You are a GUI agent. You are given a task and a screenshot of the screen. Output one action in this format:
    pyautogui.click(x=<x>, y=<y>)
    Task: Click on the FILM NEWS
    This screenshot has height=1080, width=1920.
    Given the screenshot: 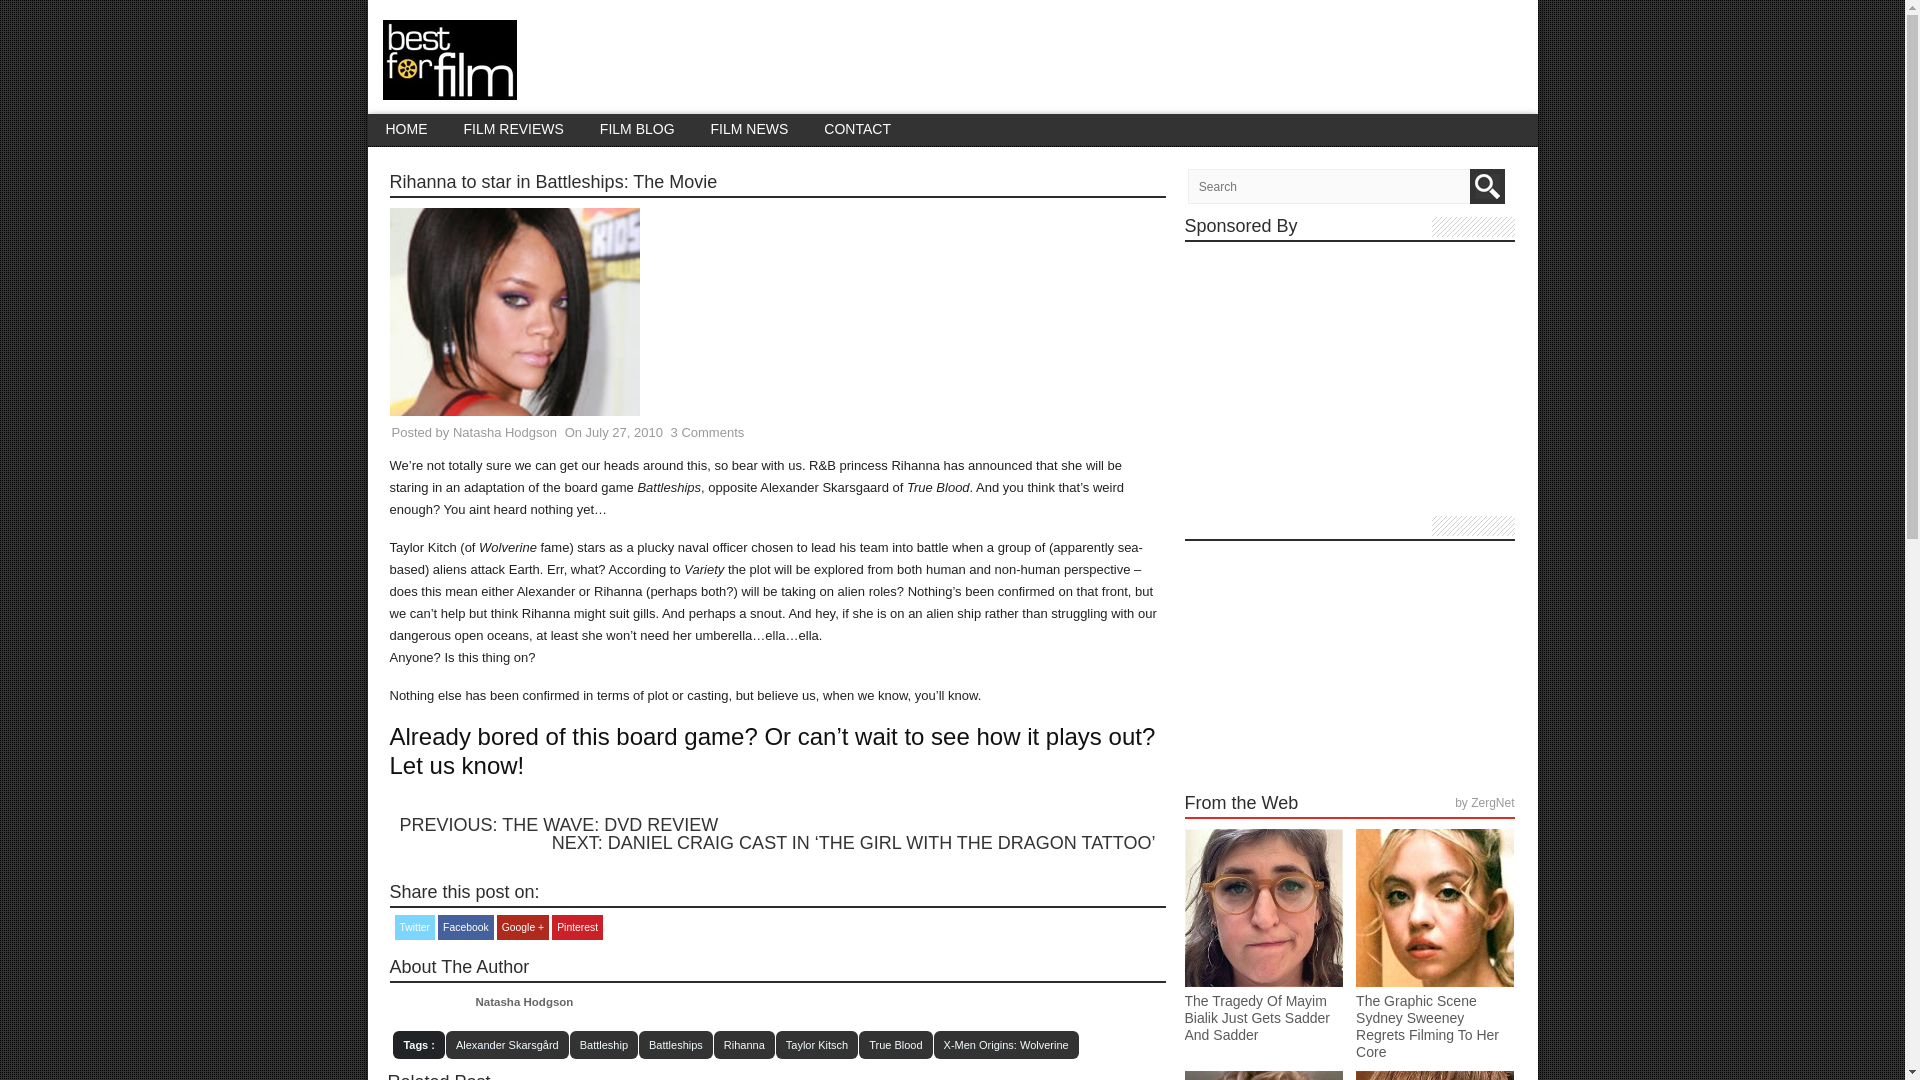 What is the action you would take?
    pyautogui.click(x=750, y=129)
    